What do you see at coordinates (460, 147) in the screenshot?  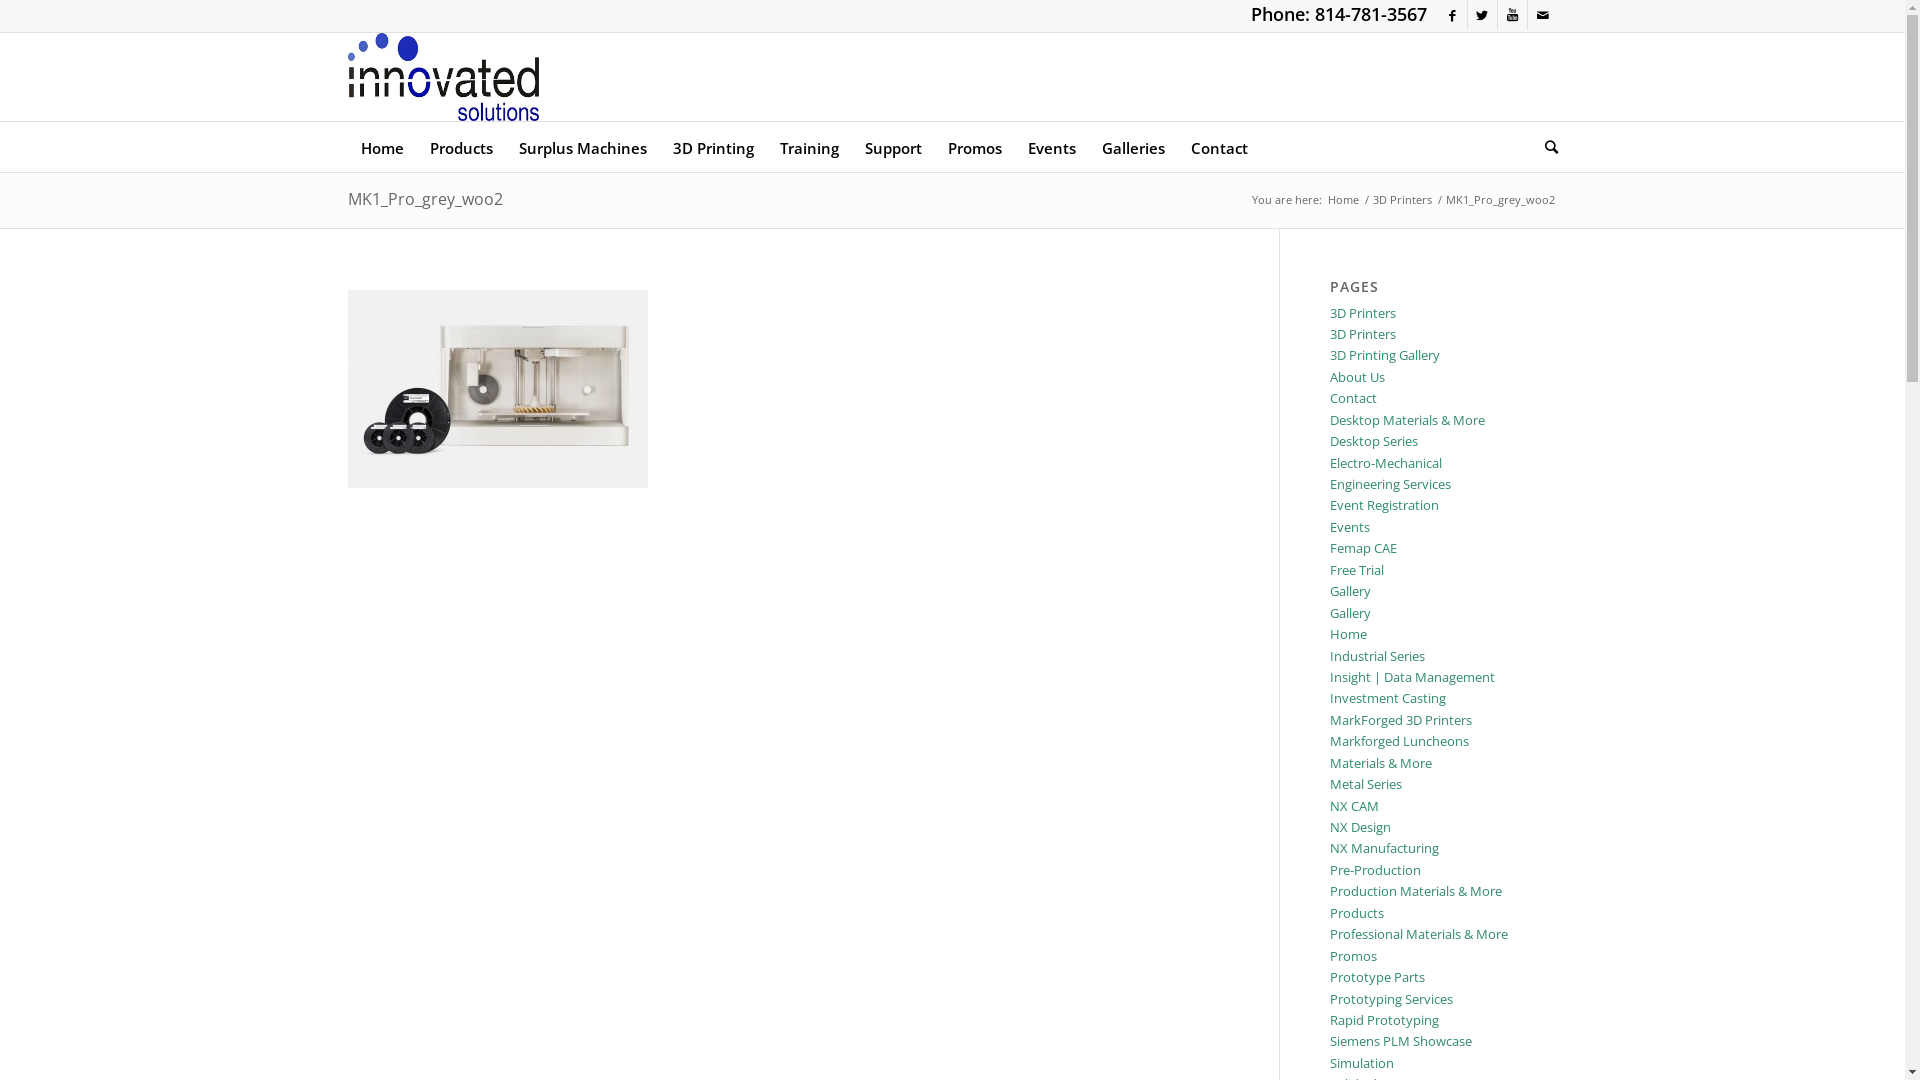 I see `Products` at bounding box center [460, 147].